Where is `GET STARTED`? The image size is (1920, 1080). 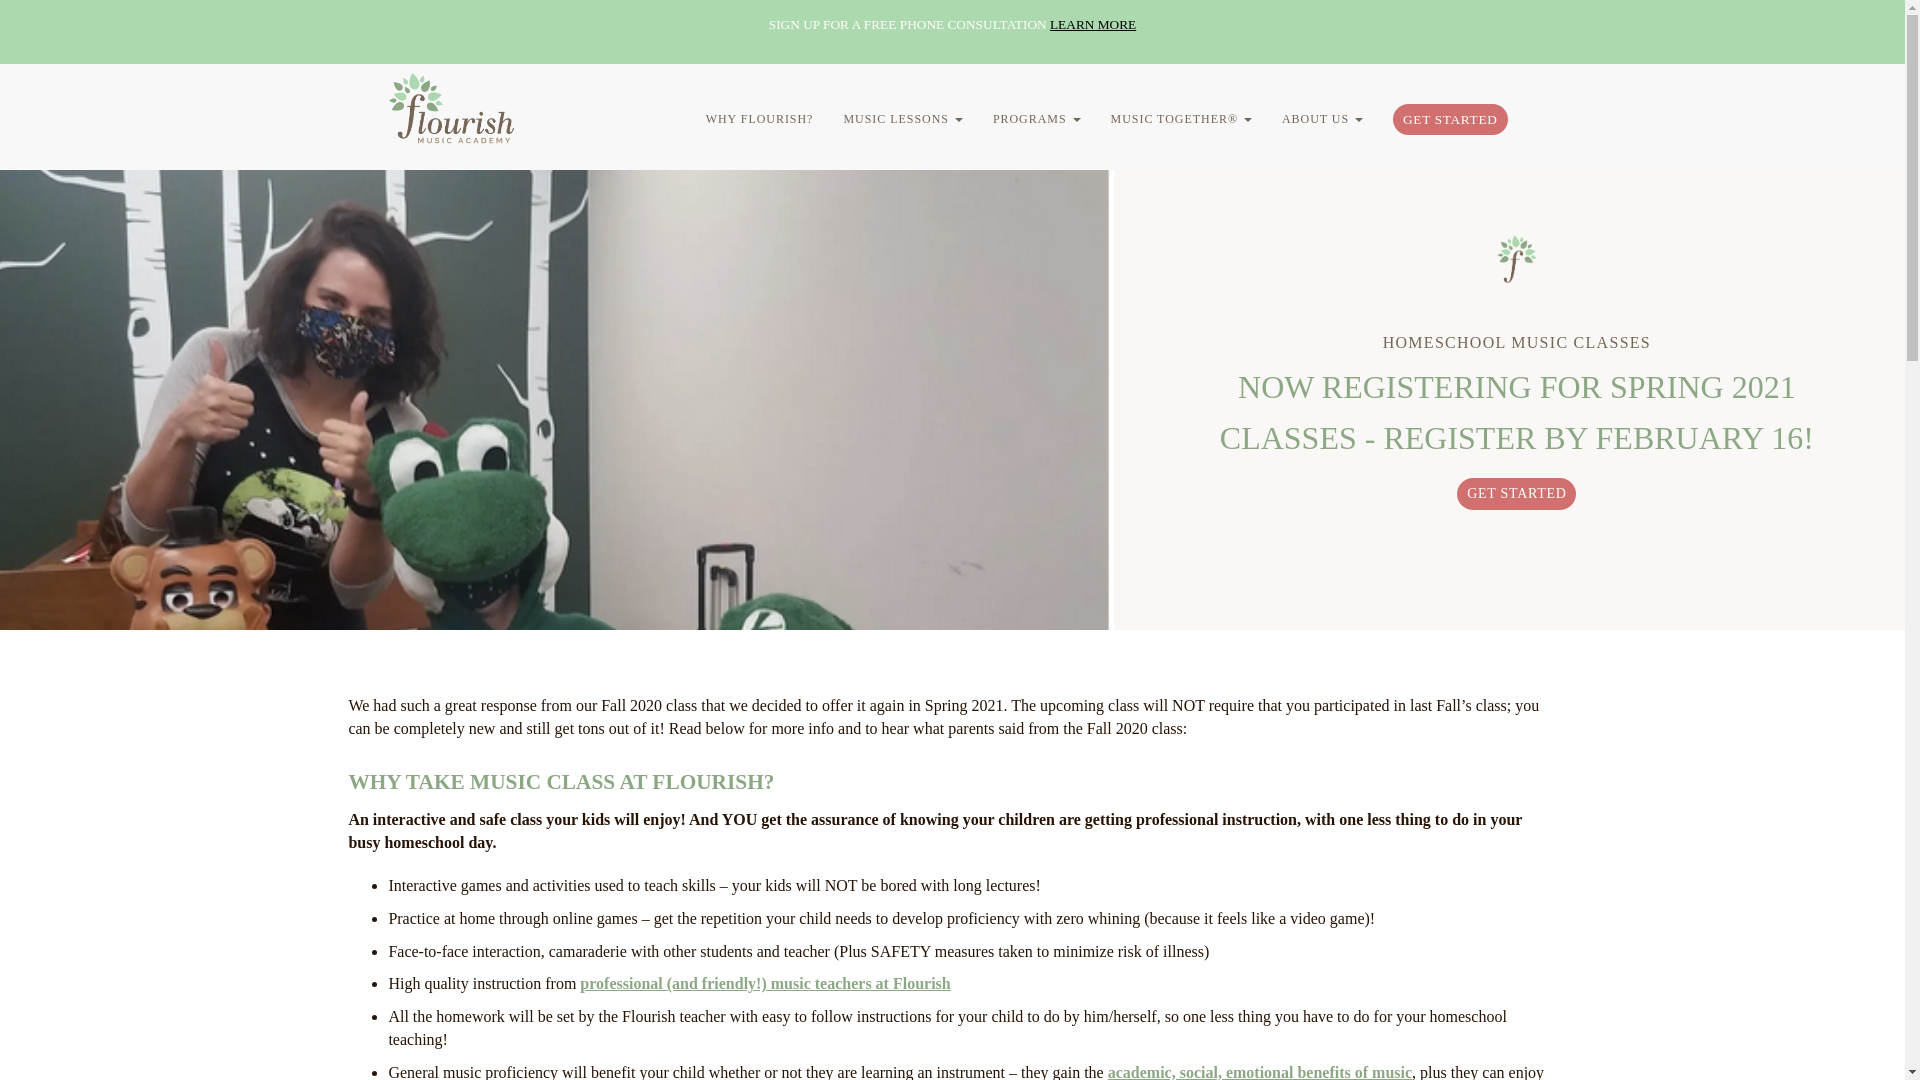
GET STARTED is located at coordinates (1516, 488).